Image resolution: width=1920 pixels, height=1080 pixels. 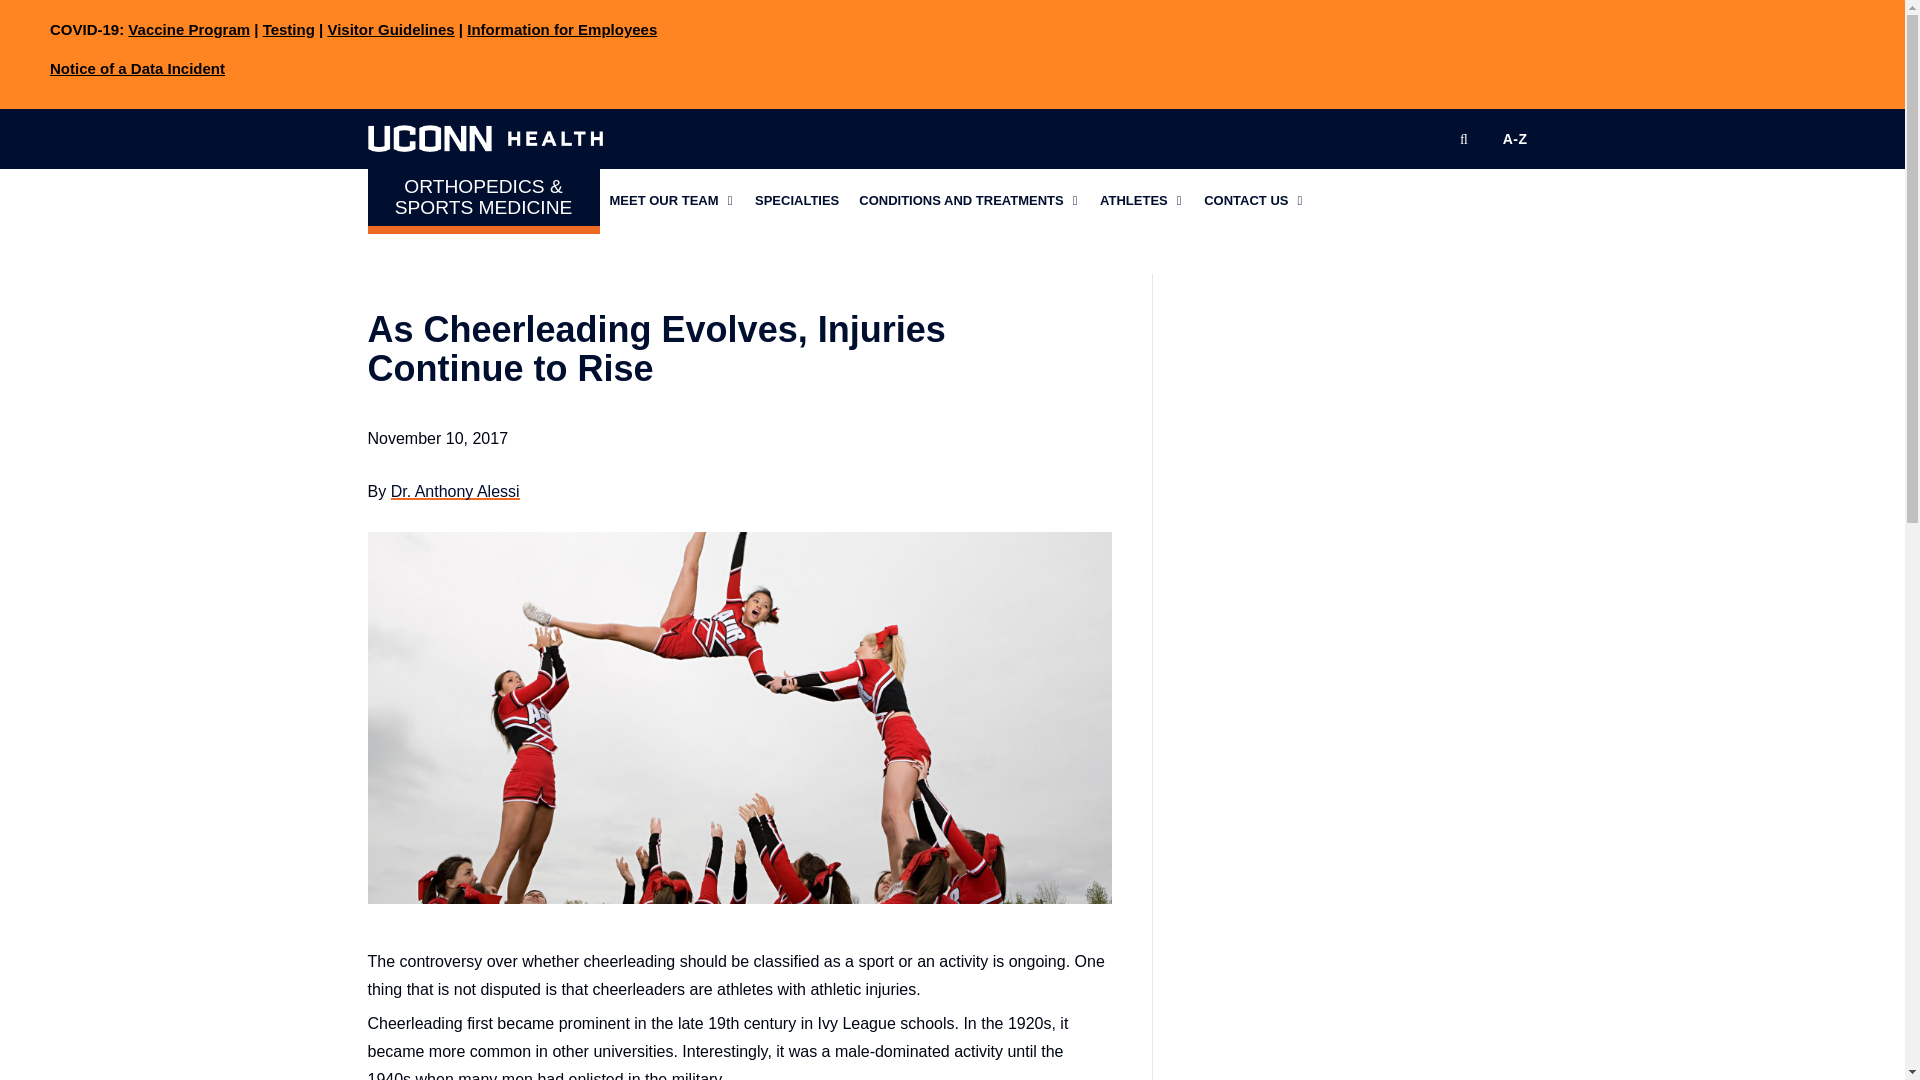 What do you see at coordinates (456, 491) in the screenshot?
I see `Dr. Anthony Alessi` at bounding box center [456, 491].